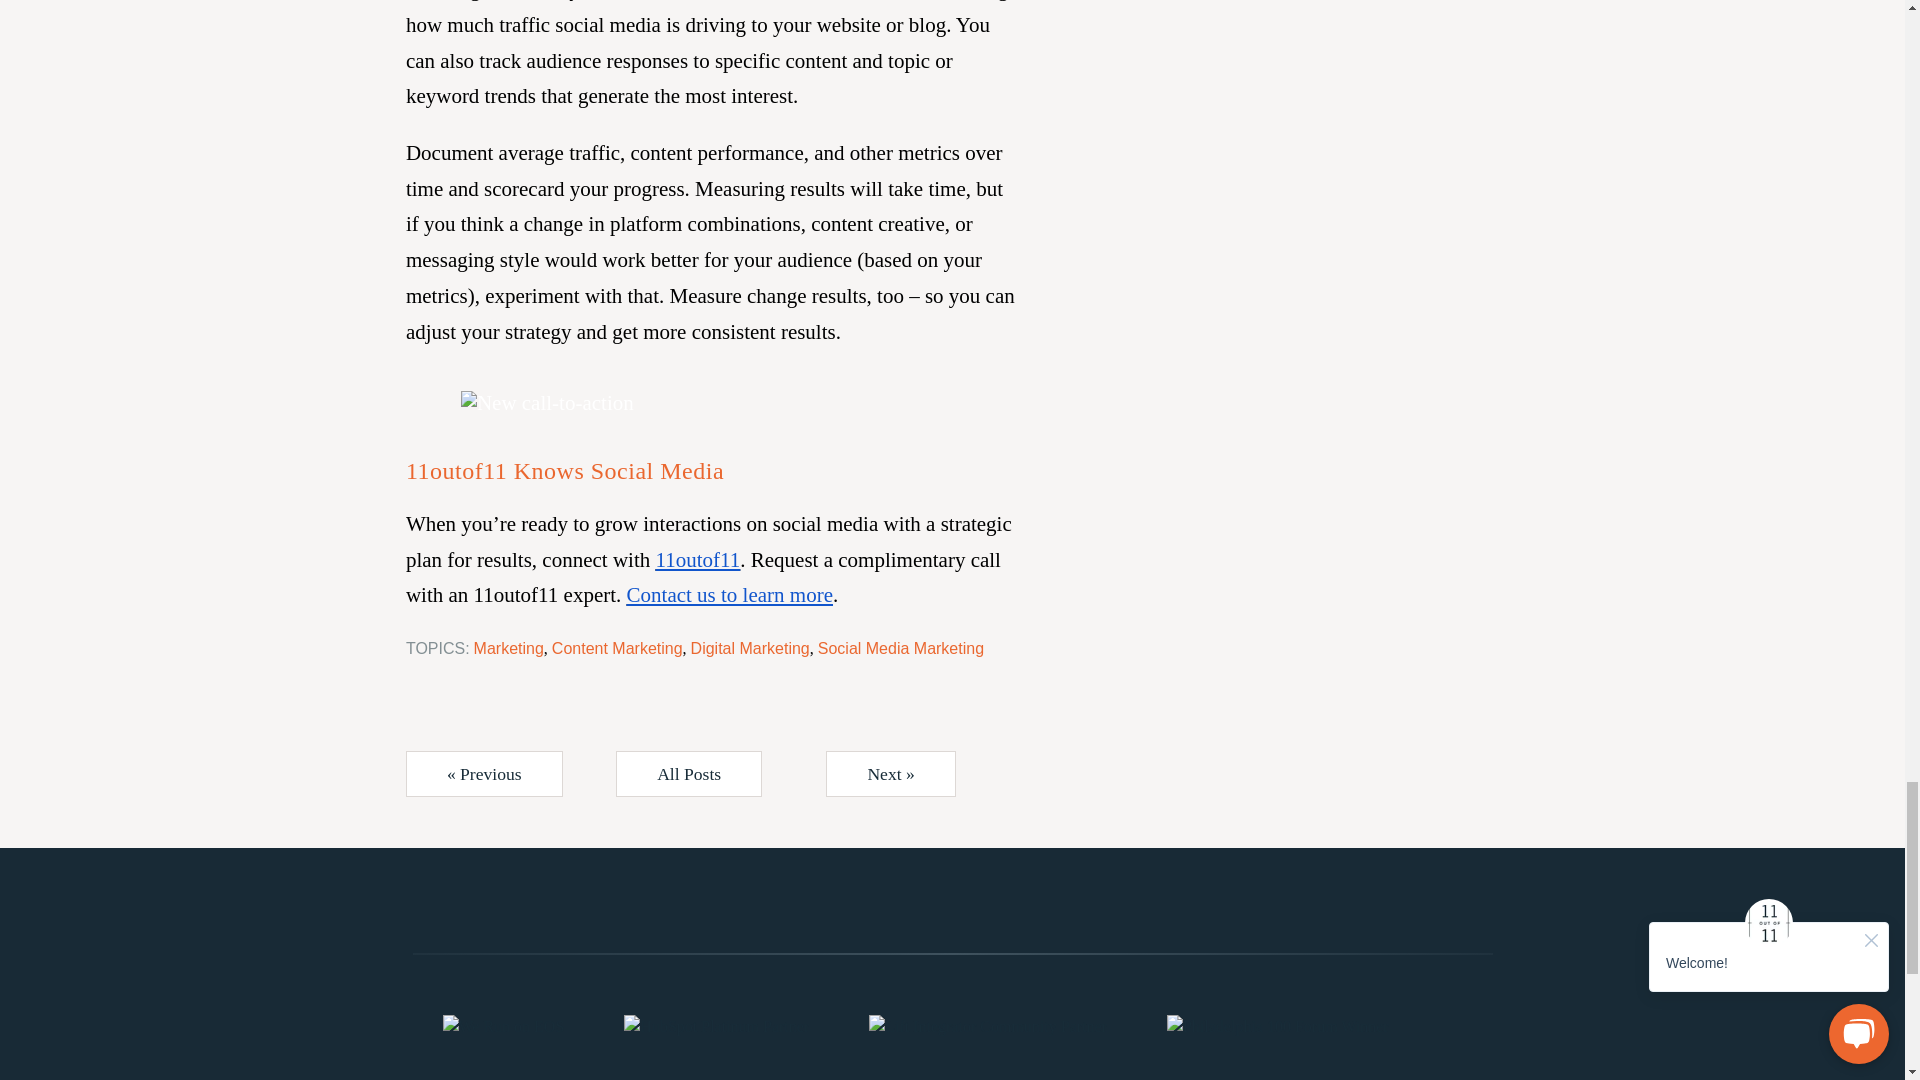 This screenshot has height=1080, width=1920. What do you see at coordinates (730, 594) in the screenshot?
I see `Contact us to learn more` at bounding box center [730, 594].